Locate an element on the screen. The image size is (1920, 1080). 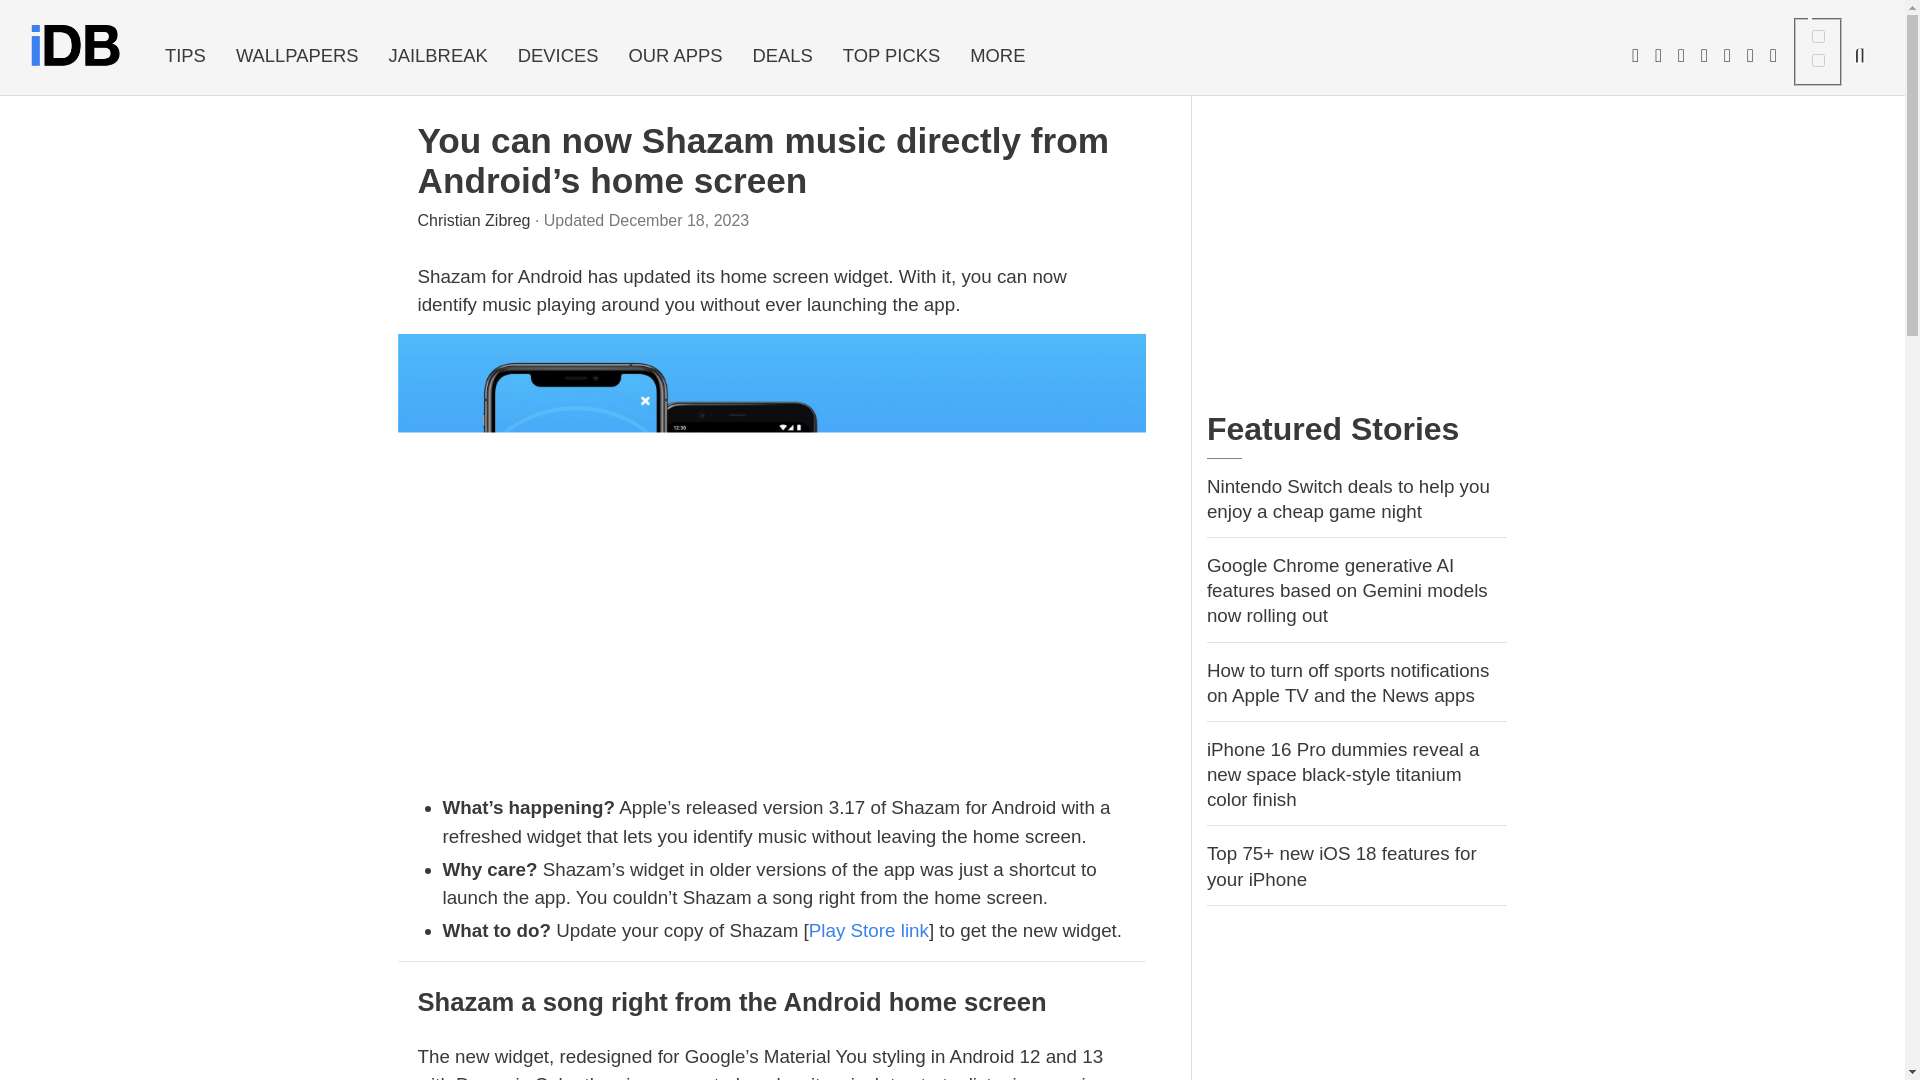
JAILBREAK is located at coordinates (438, 56).